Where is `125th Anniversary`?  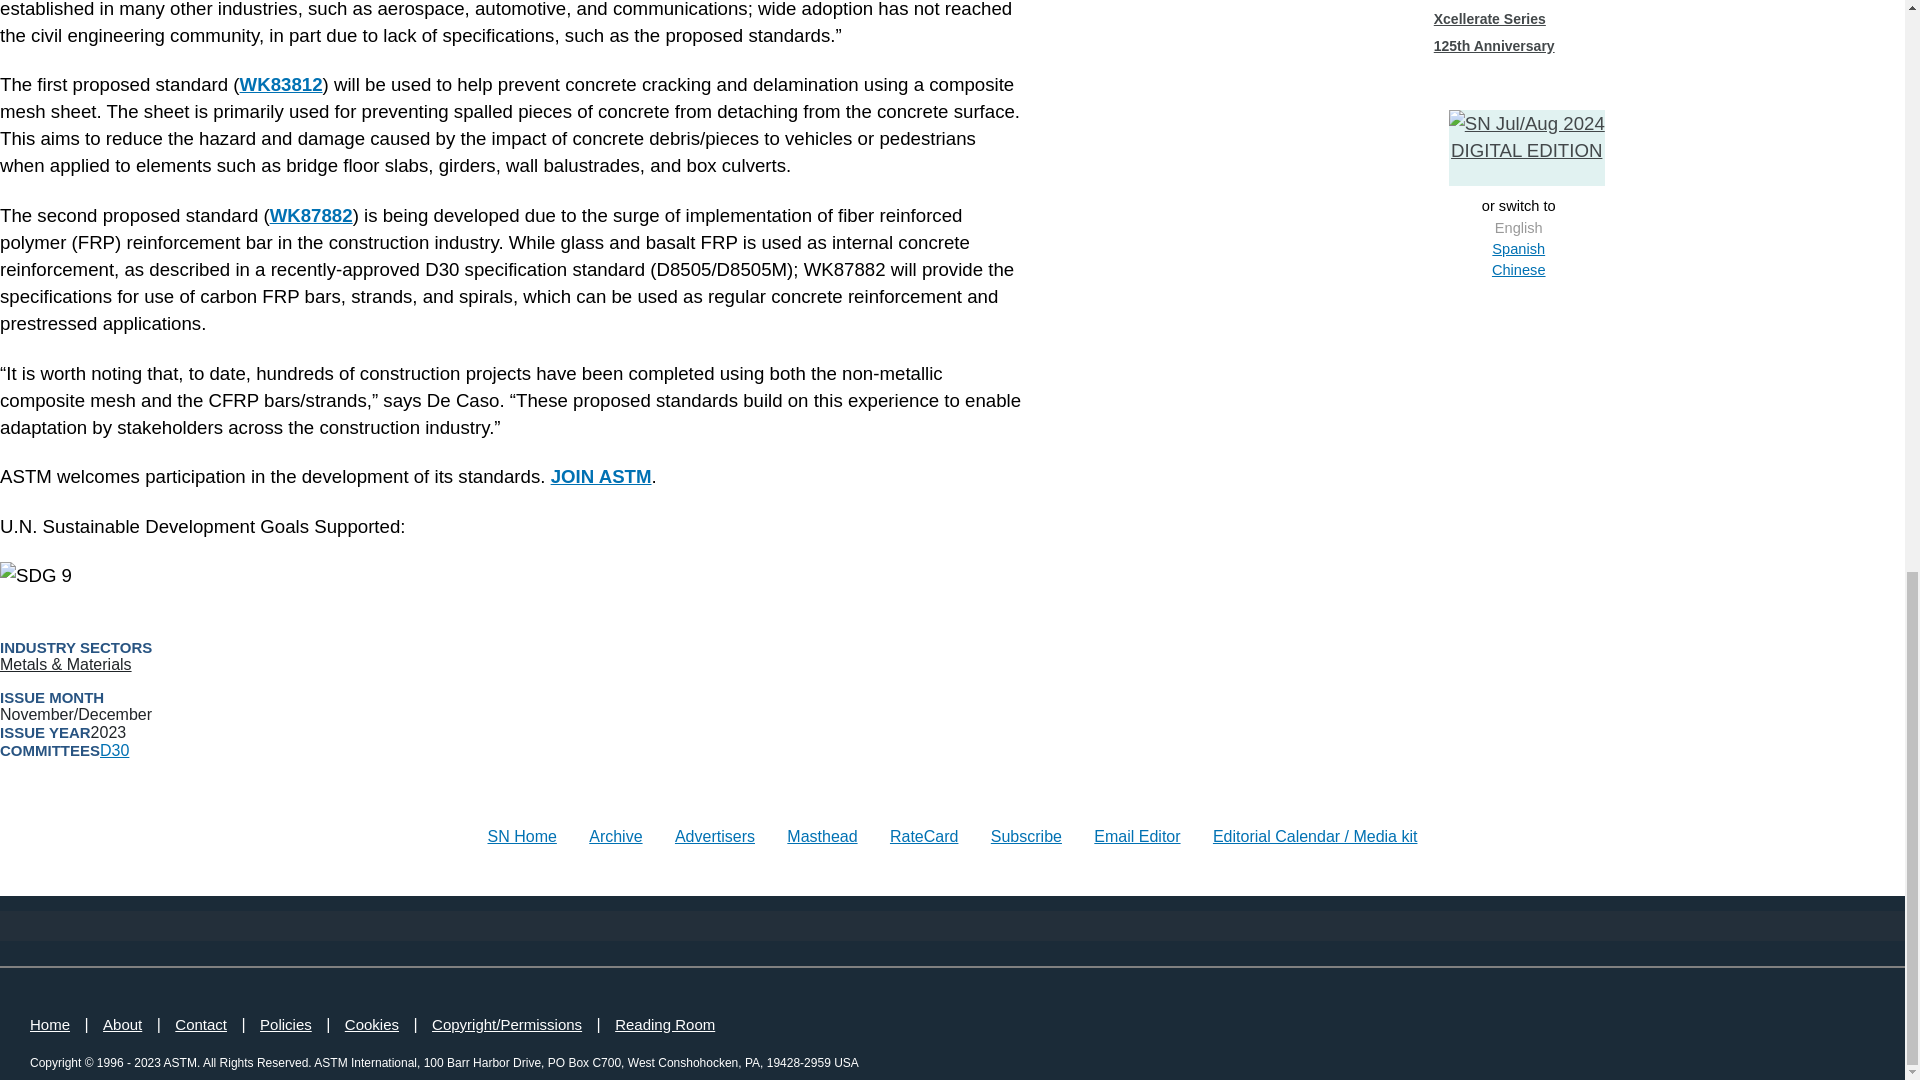
125th Anniversary is located at coordinates (1494, 46).